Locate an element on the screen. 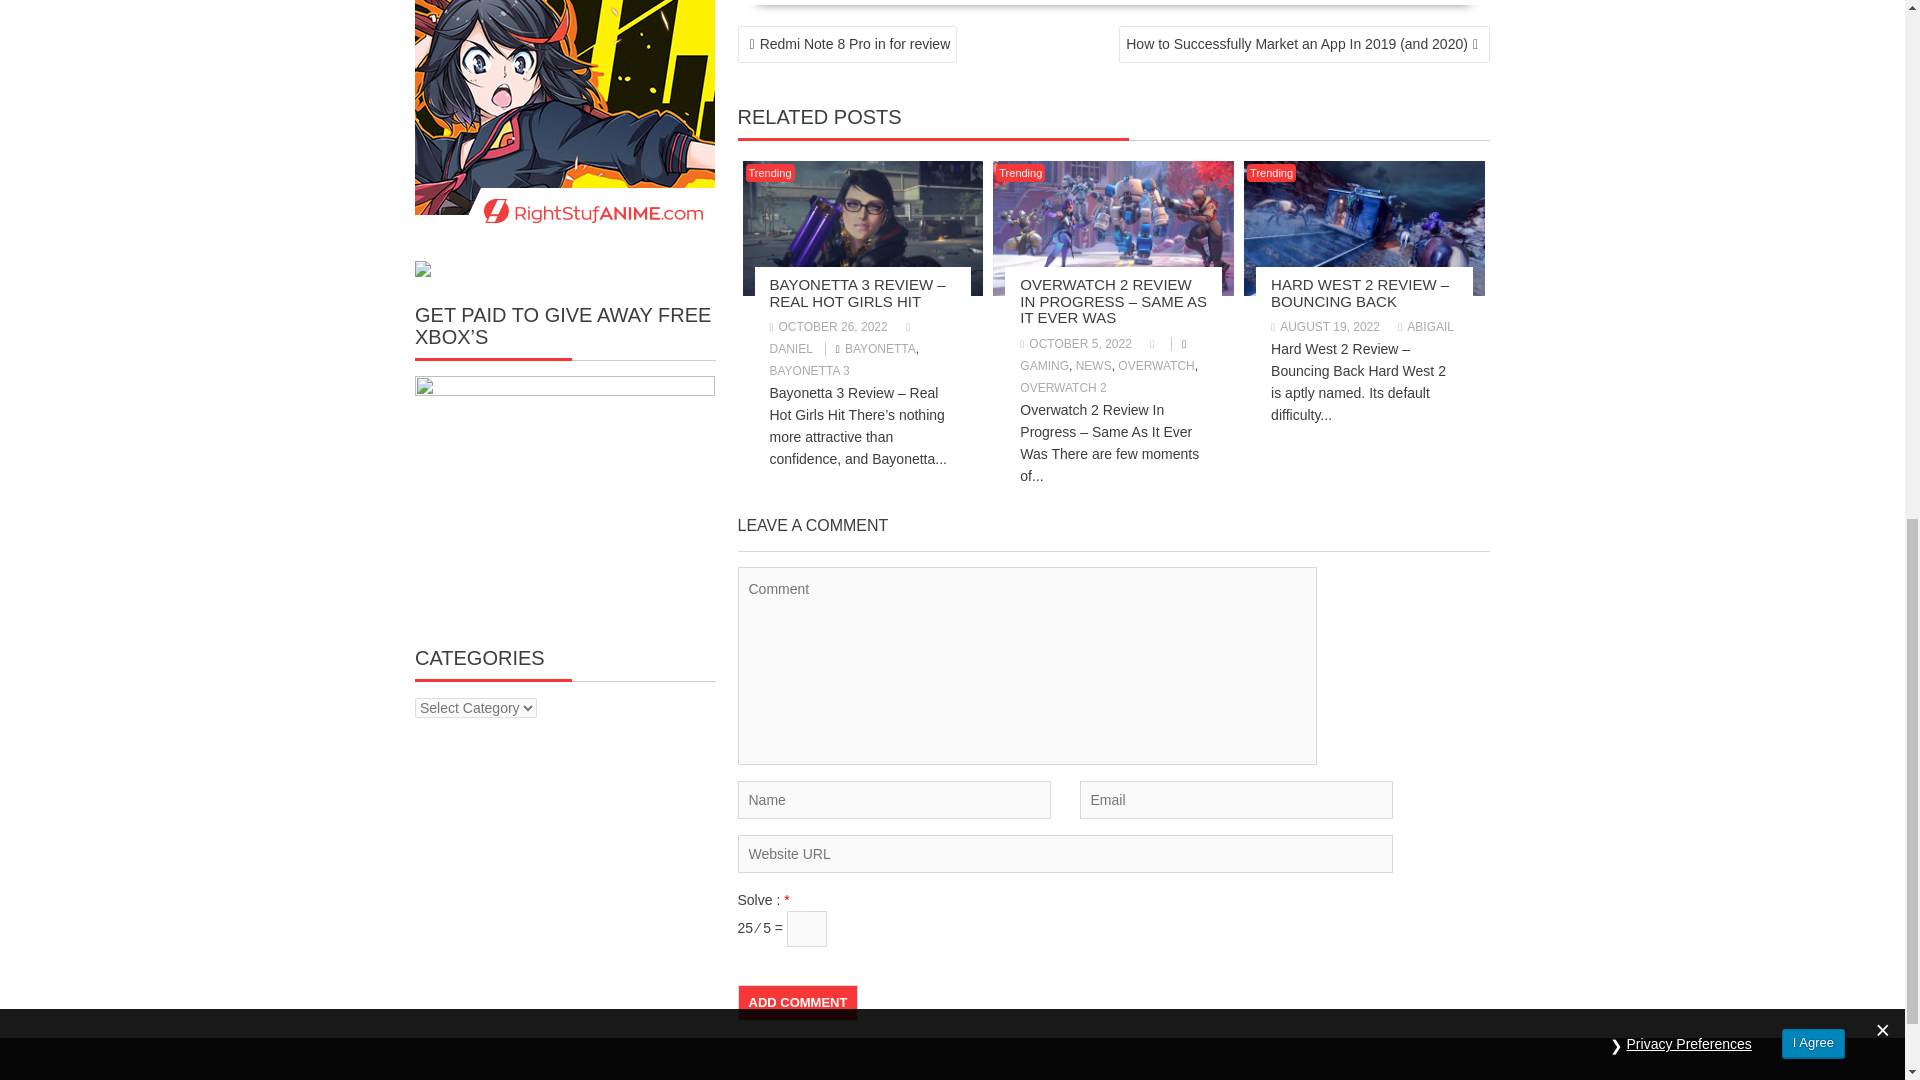  BAYONETTA is located at coordinates (880, 349).